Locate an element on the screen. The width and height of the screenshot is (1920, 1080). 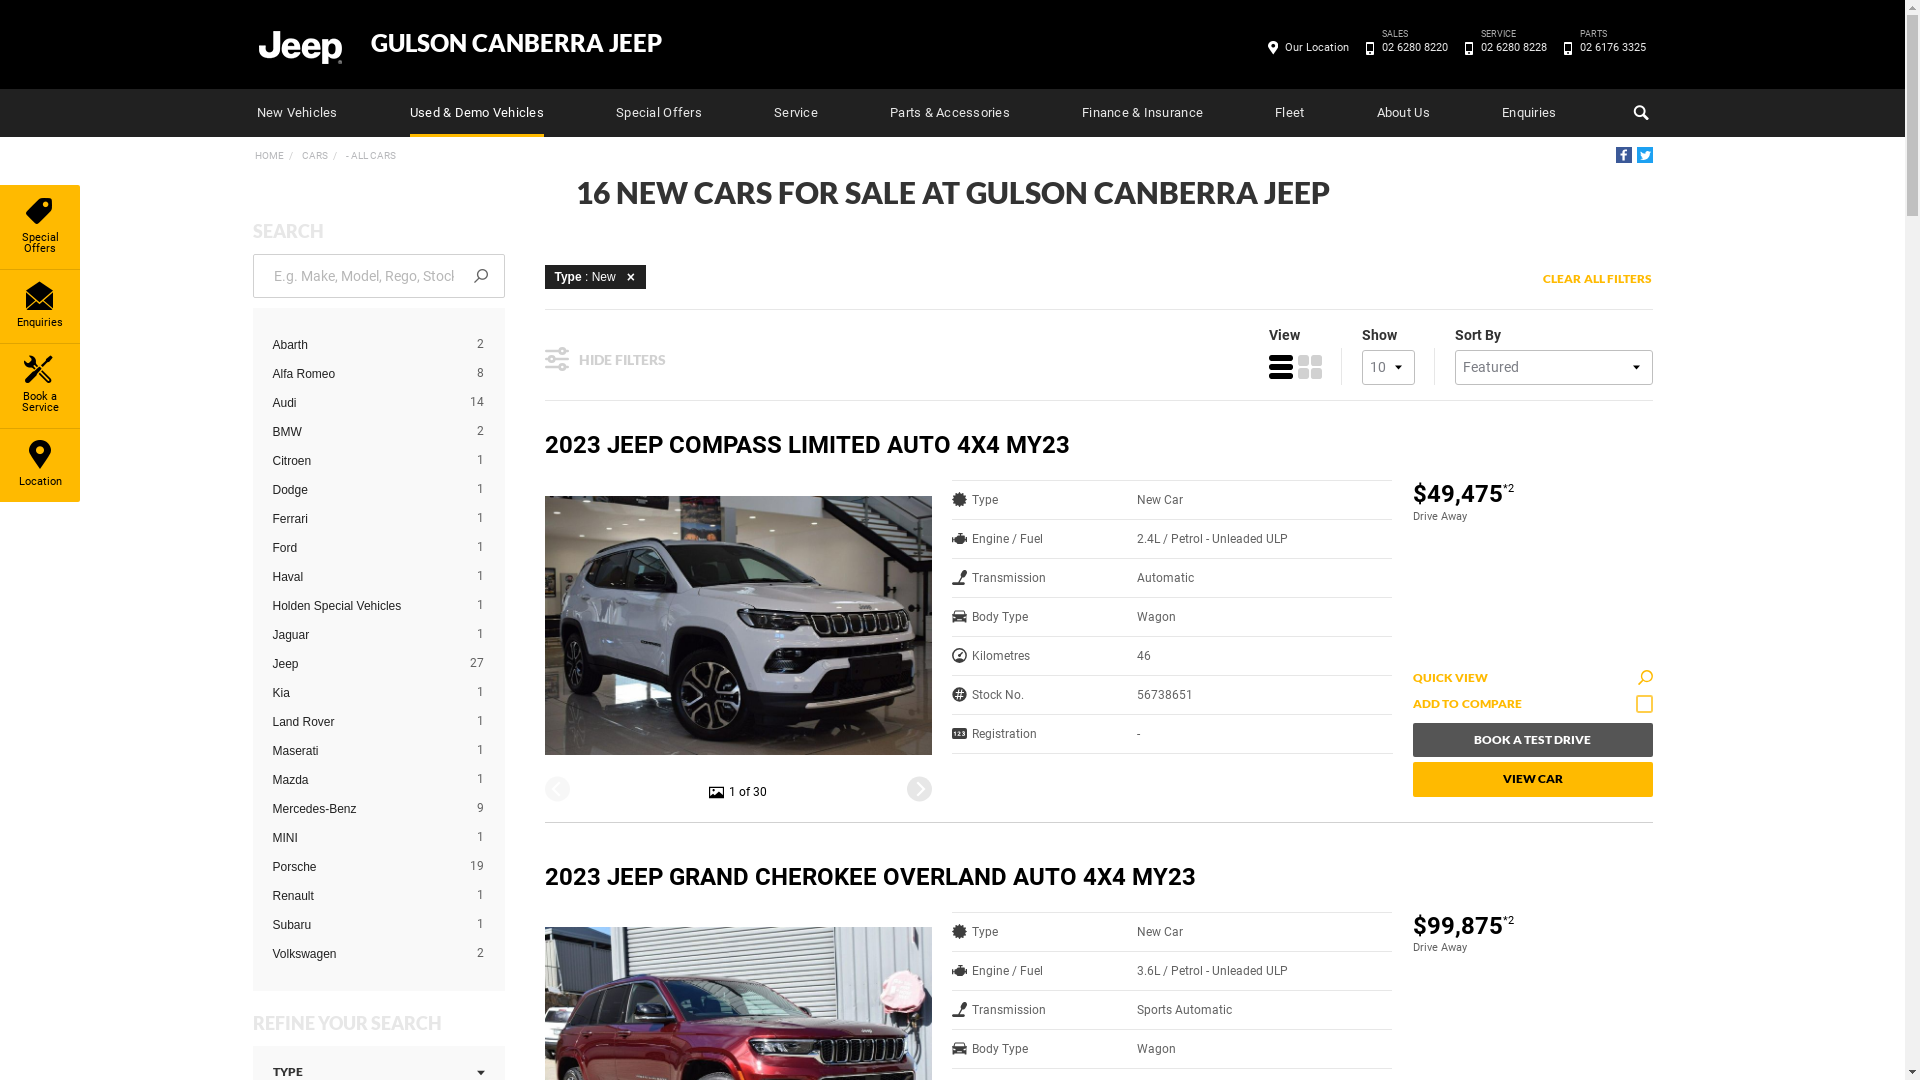
QUICK VIEW is located at coordinates (1532, 678).